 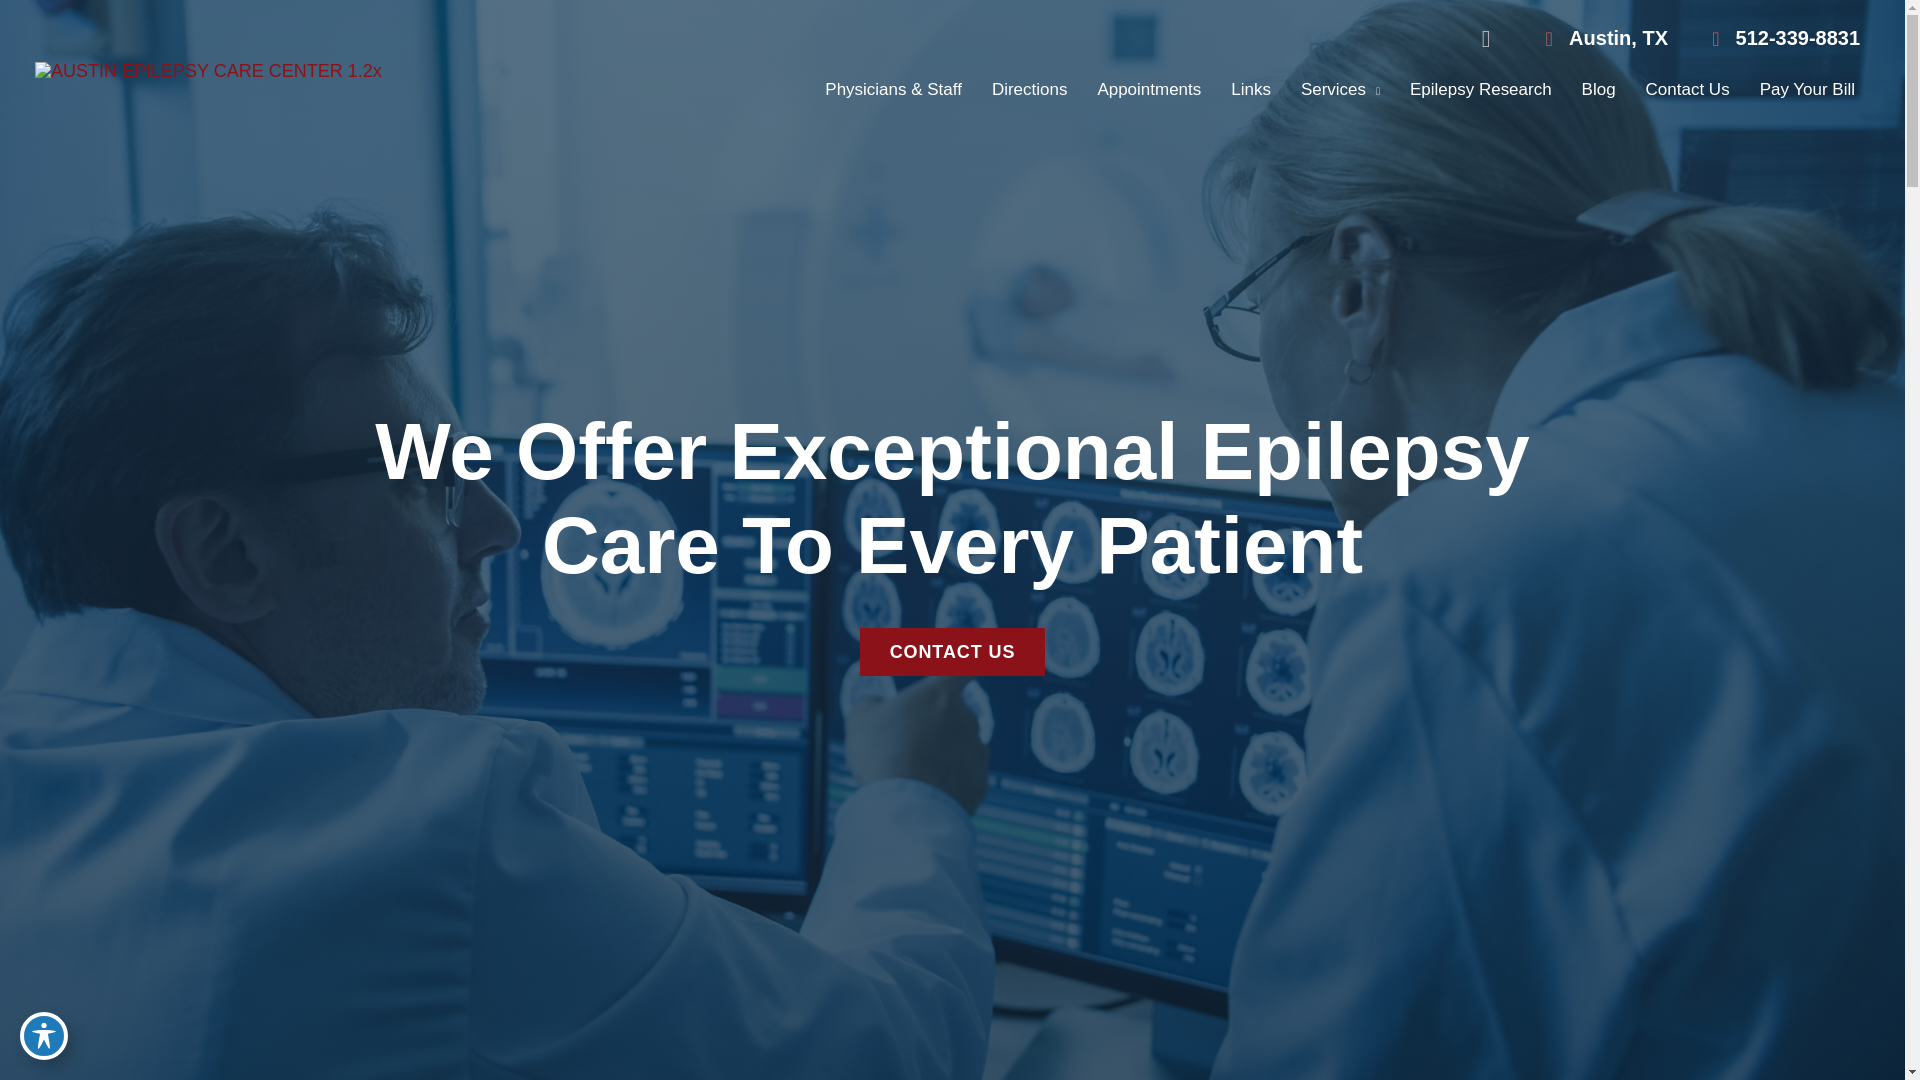 What do you see at coordinates (953, 652) in the screenshot?
I see `CONTACT US` at bounding box center [953, 652].